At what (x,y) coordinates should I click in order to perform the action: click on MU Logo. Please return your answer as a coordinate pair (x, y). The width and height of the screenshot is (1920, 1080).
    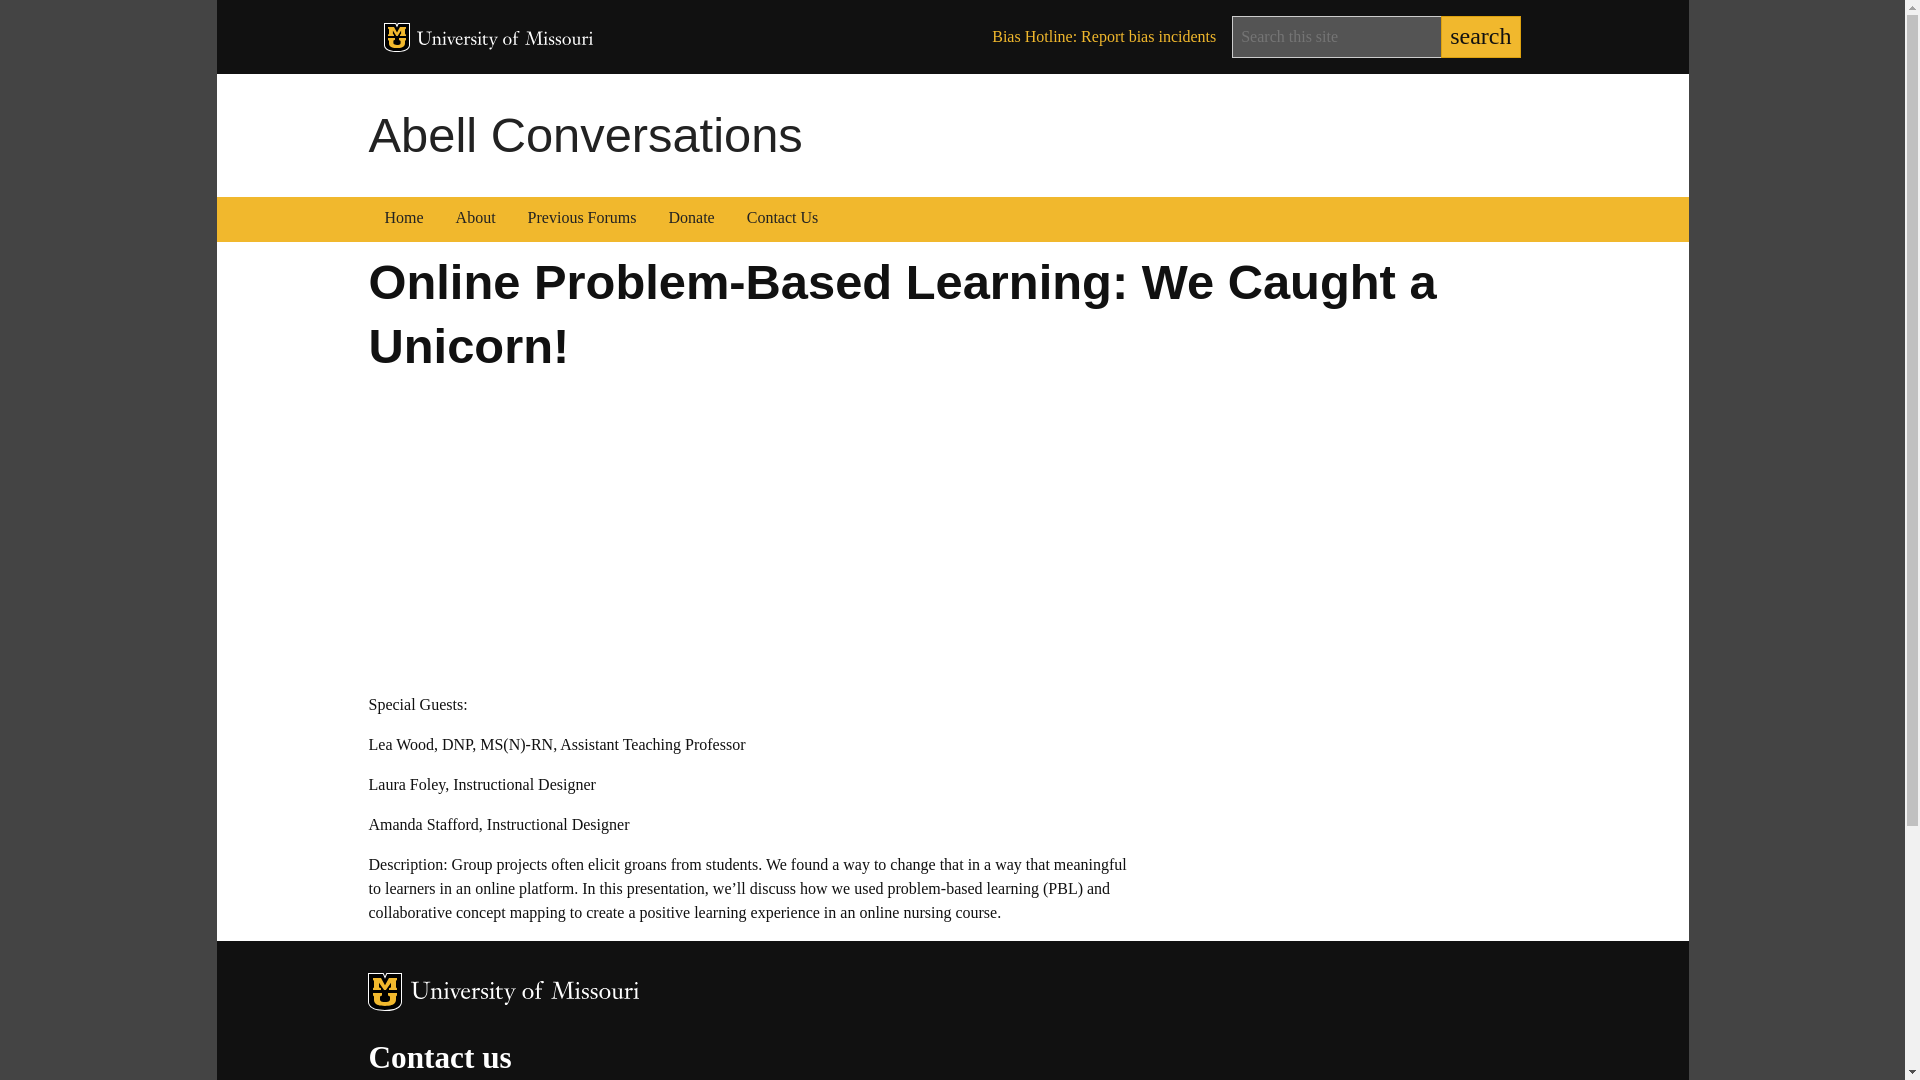
    Looking at the image, I should click on (384, 992).